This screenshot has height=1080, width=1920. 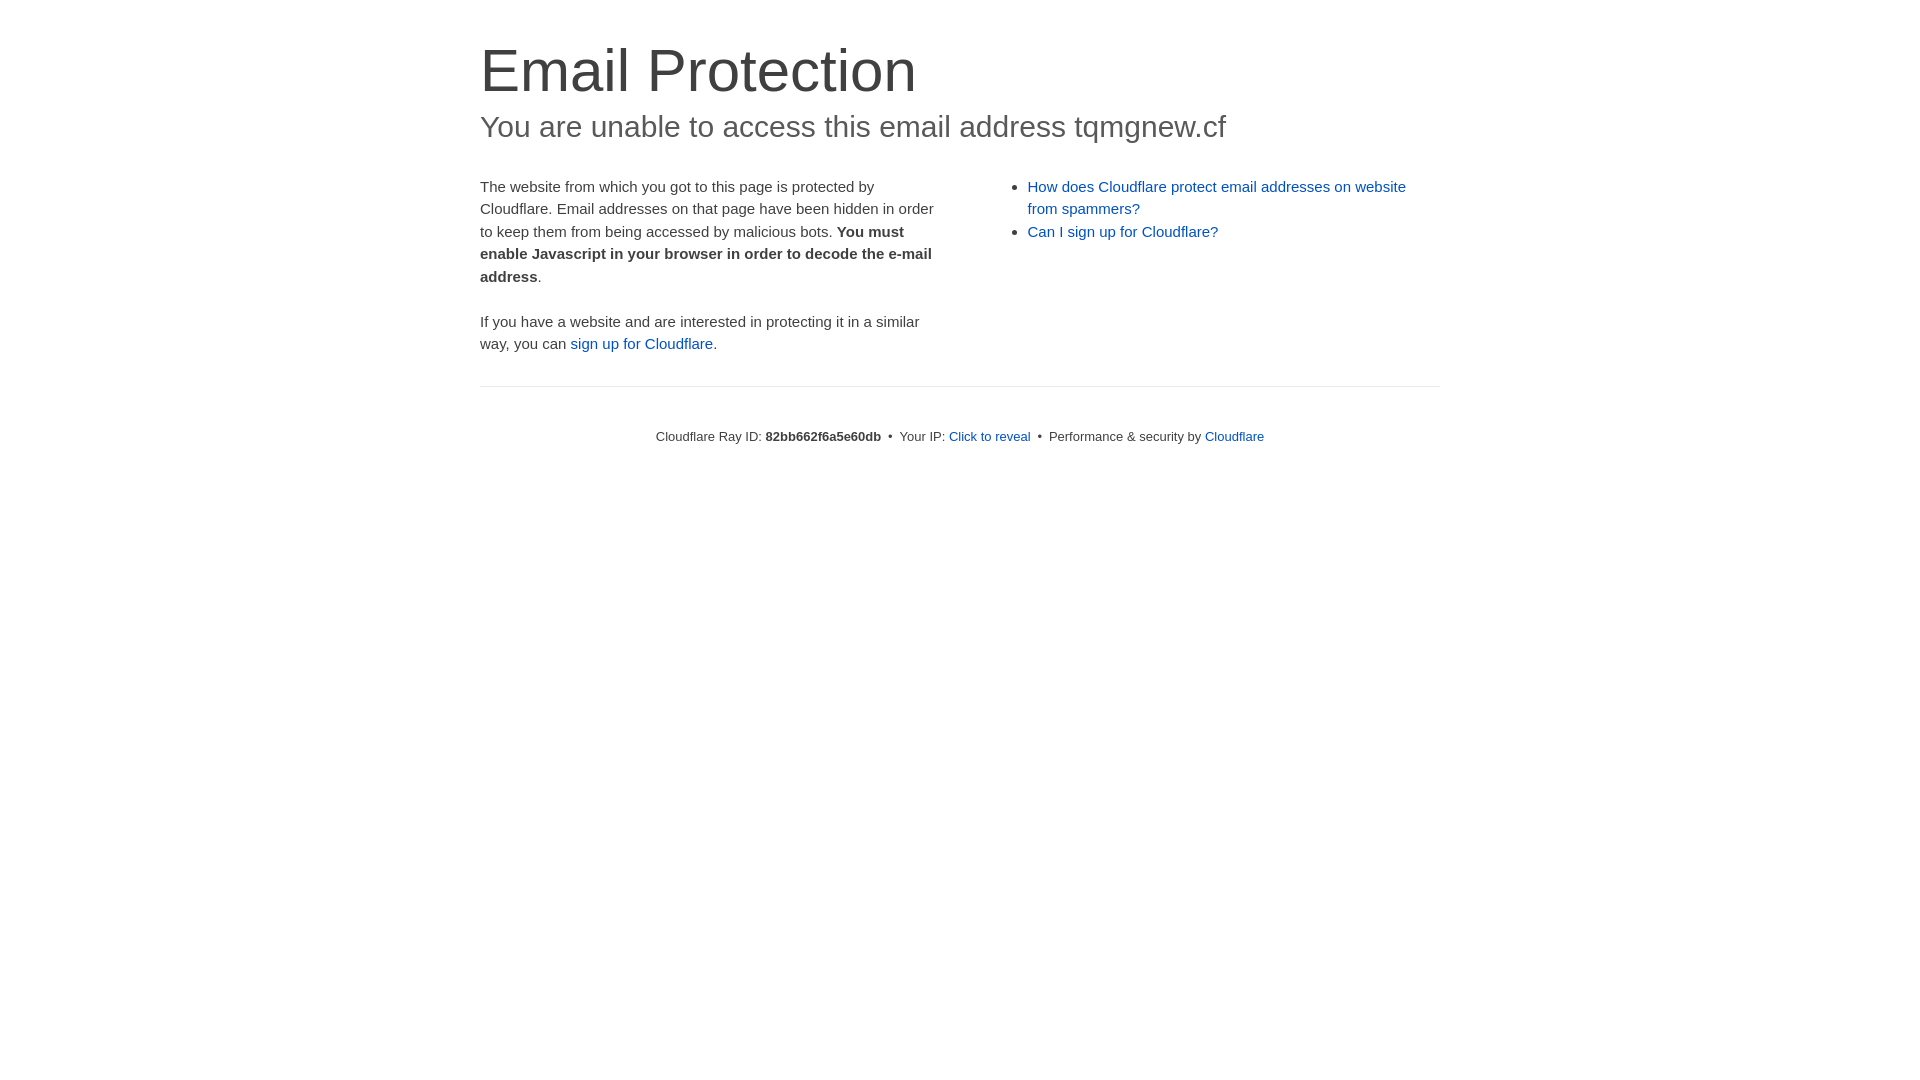 I want to click on Click to reveal, so click(x=990, y=436).